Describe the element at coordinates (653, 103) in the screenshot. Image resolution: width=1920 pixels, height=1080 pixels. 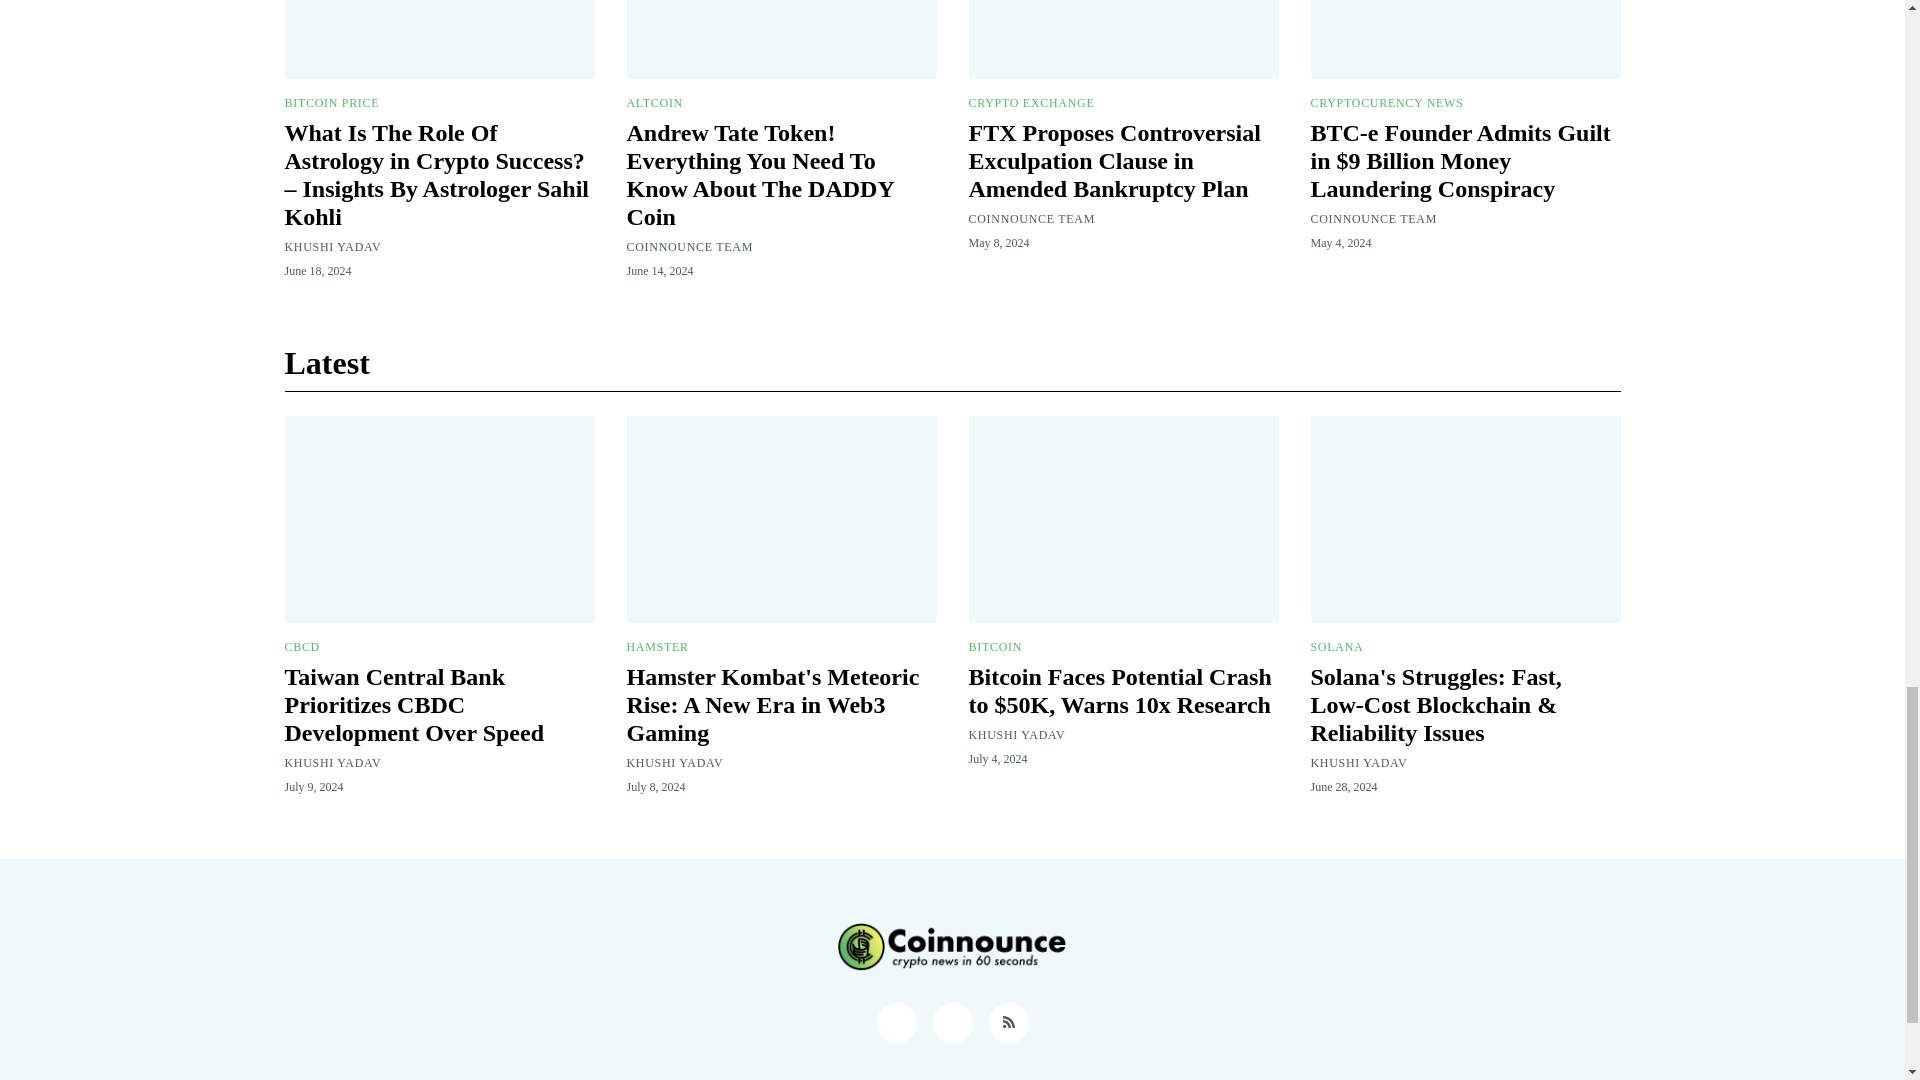
I see `ALTCOIN` at that location.